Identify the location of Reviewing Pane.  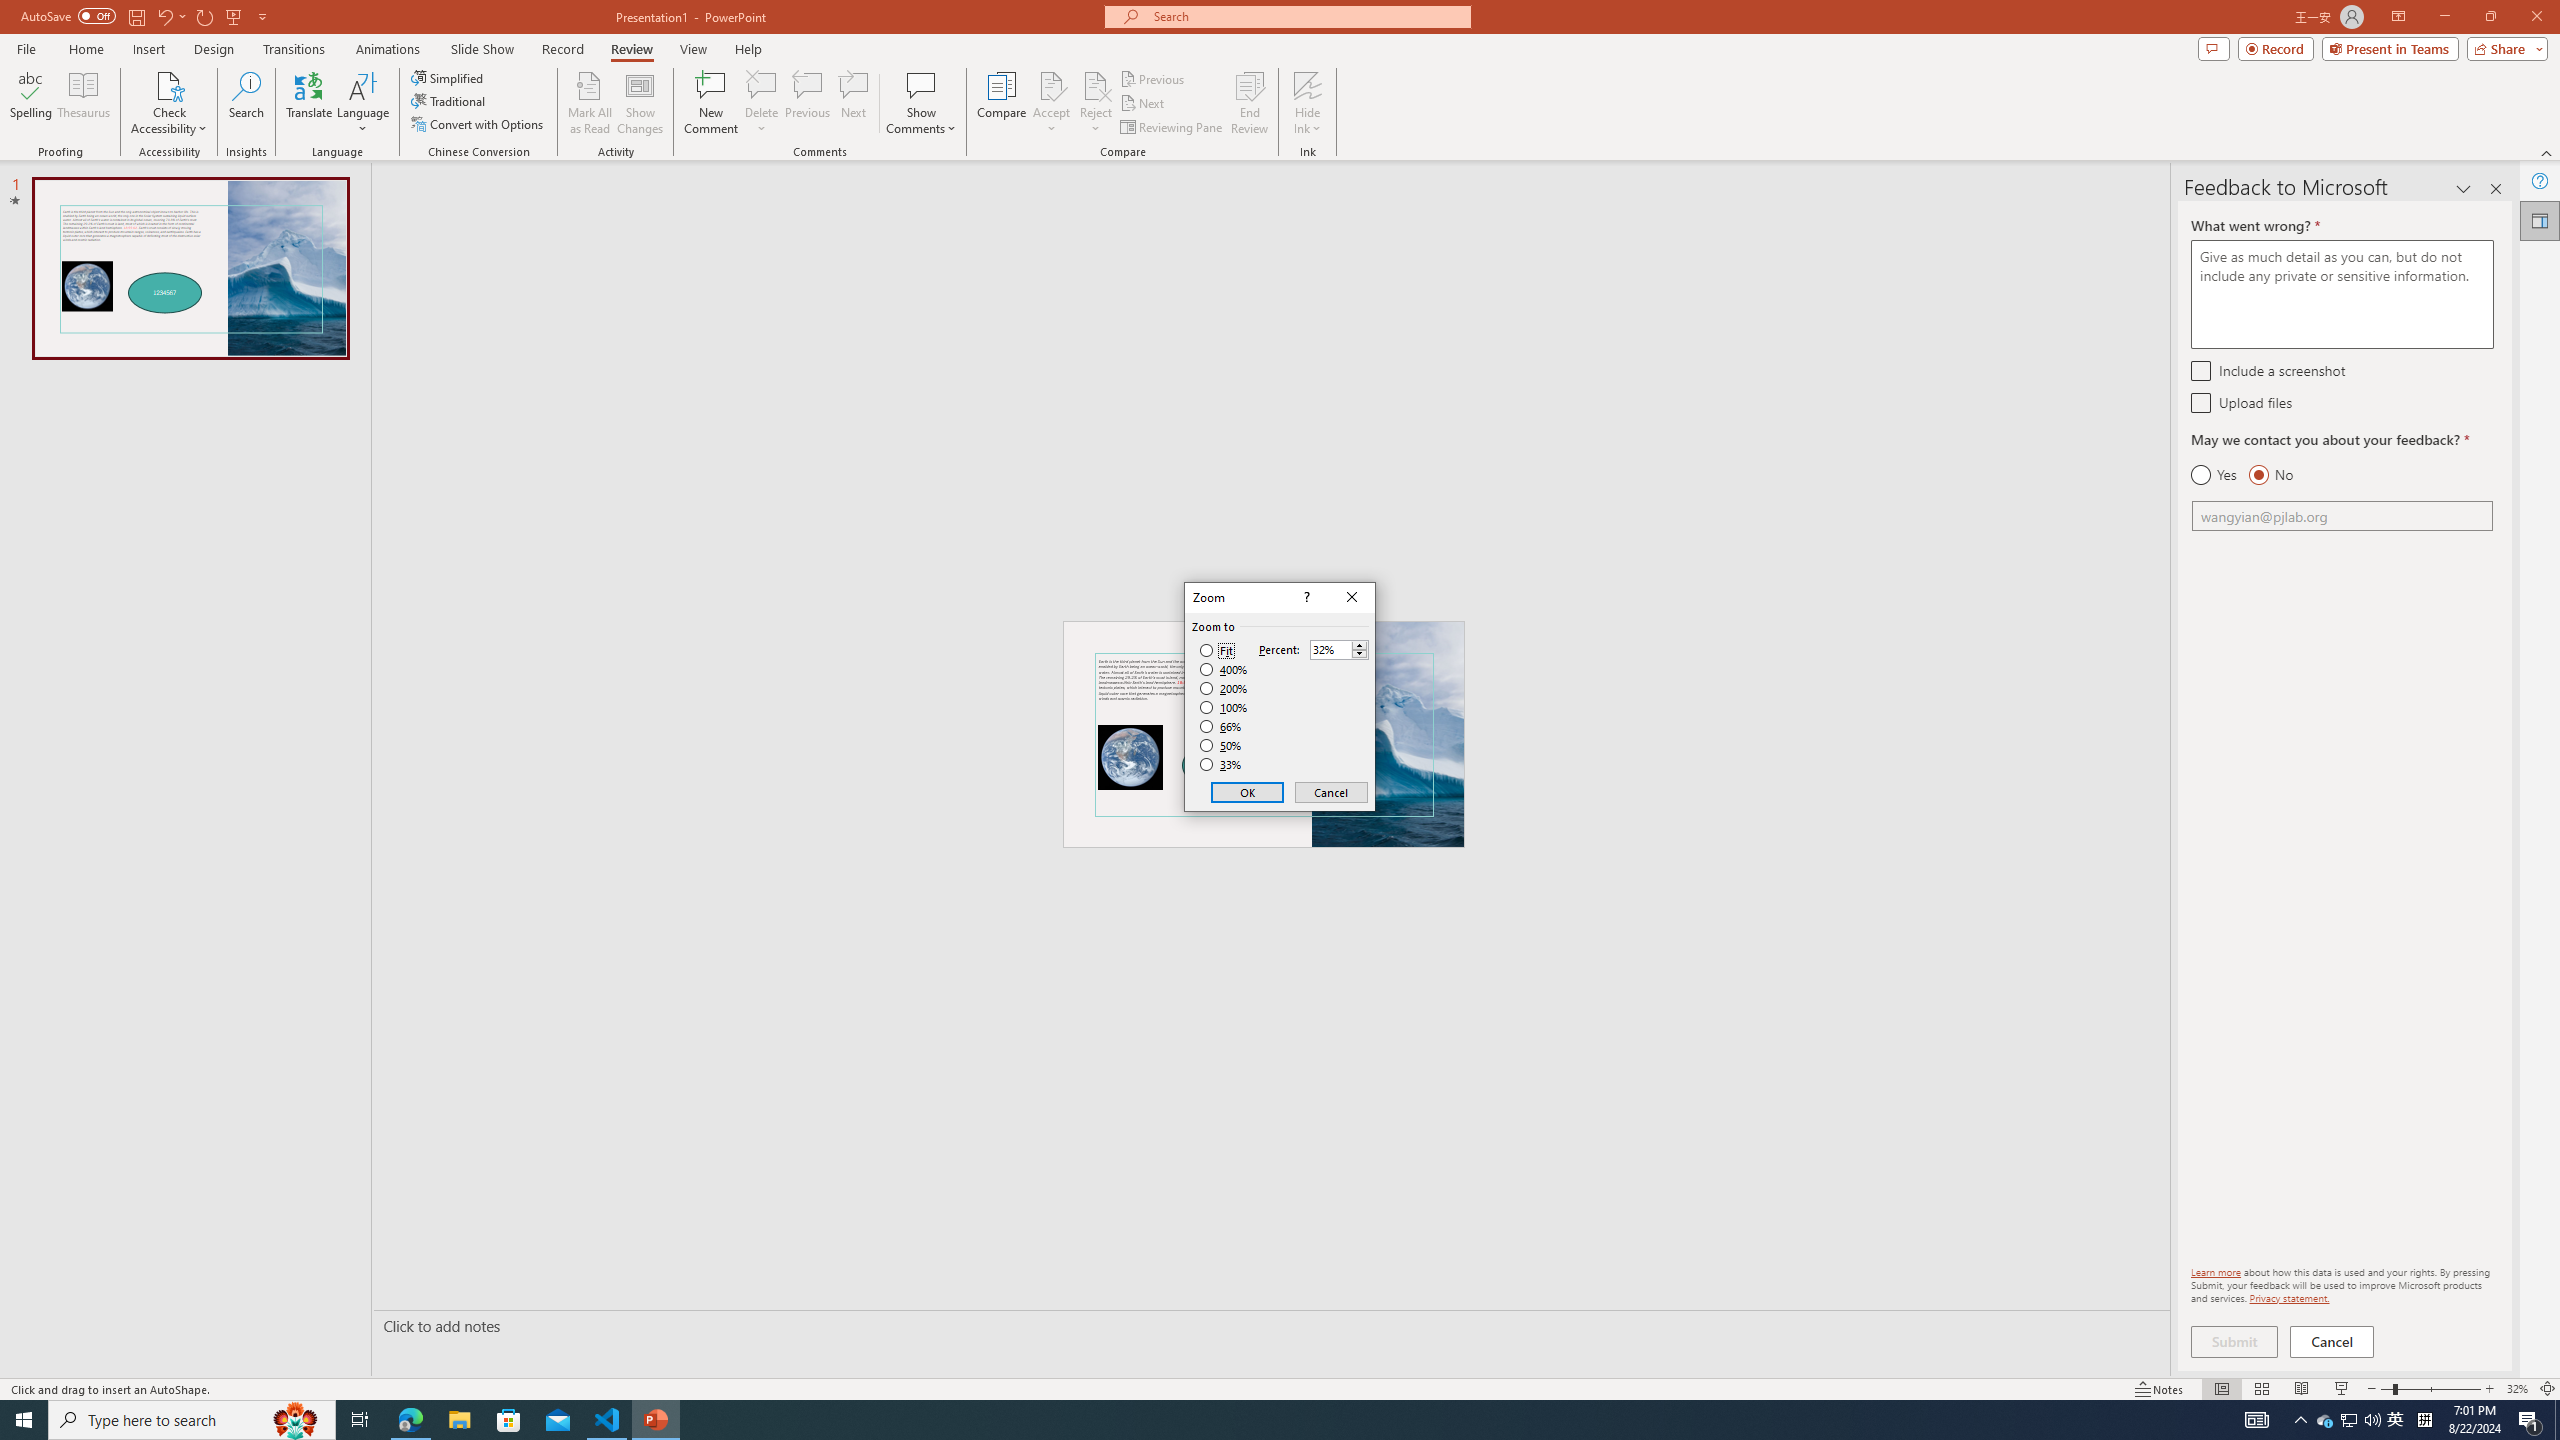
(1172, 128).